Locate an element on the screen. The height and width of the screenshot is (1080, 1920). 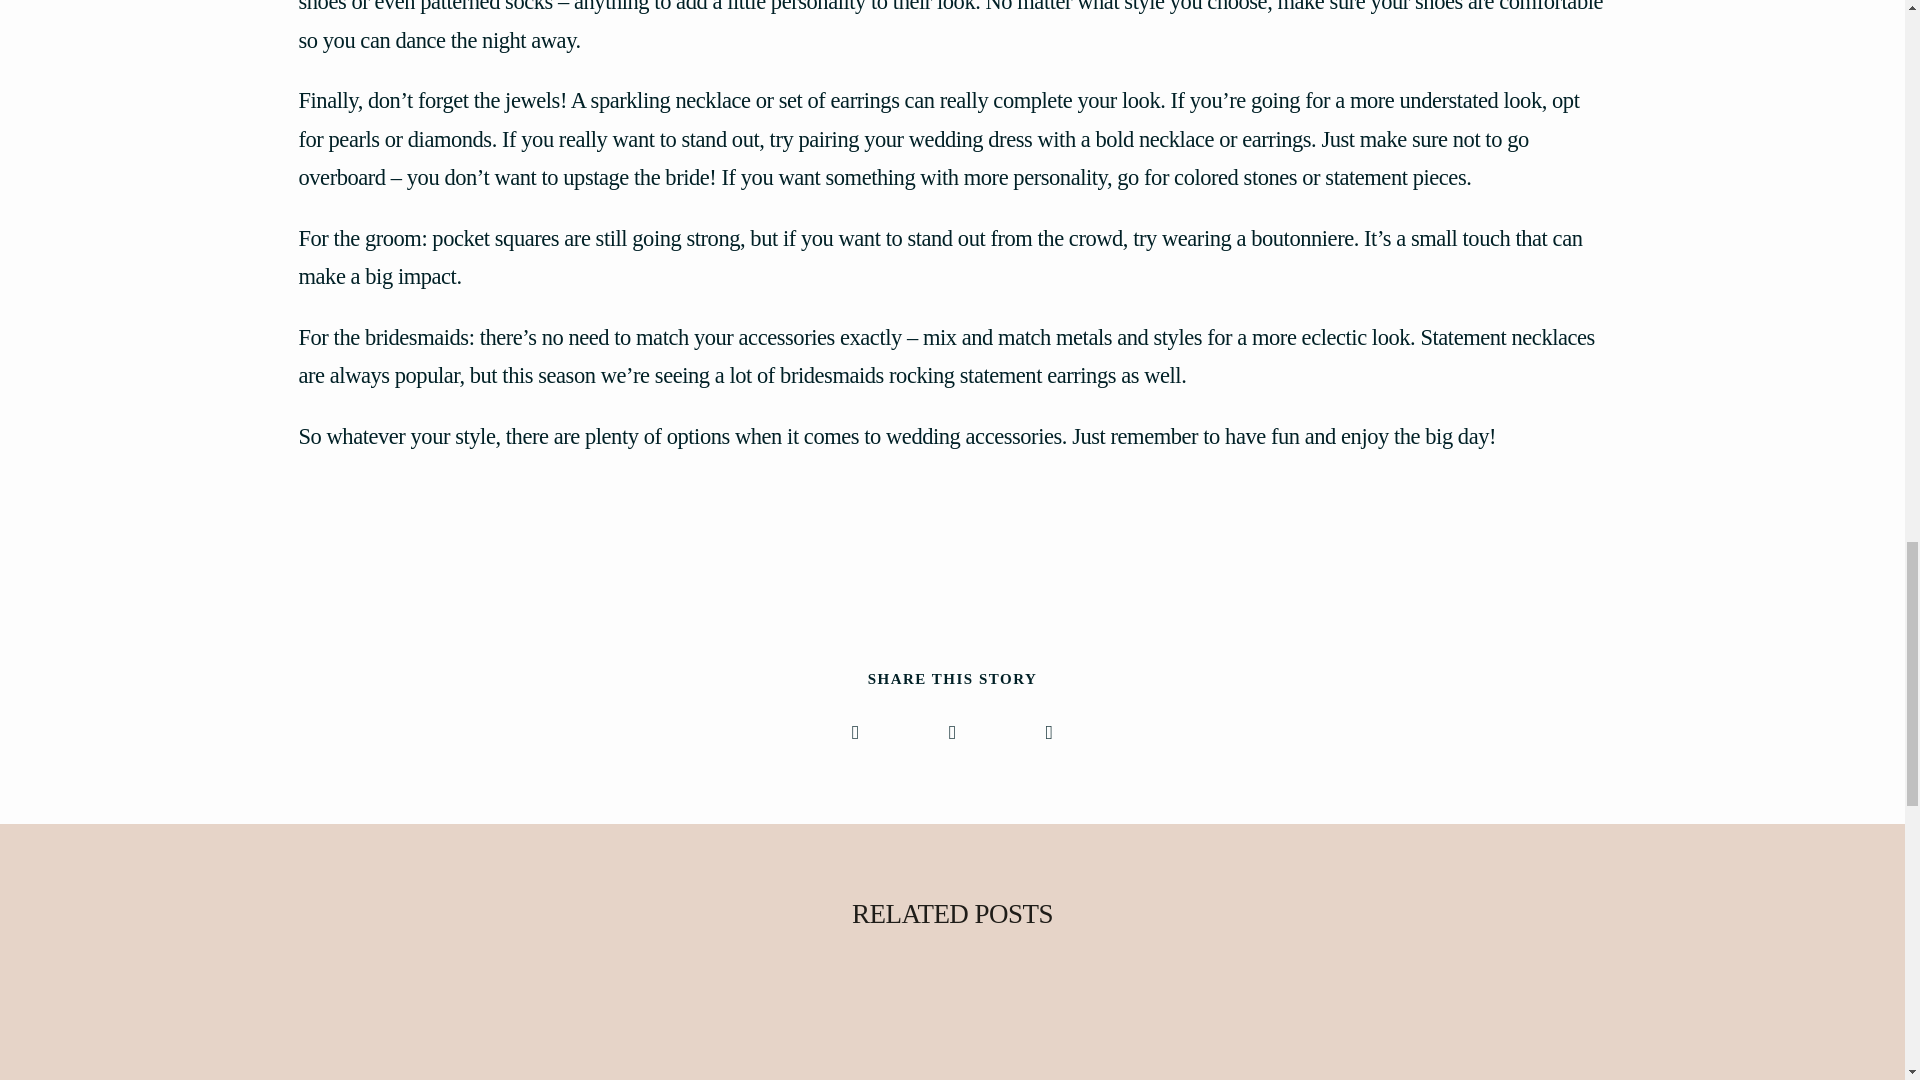
Wedding Shoe Ideas is located at coordinates (953, 1042).